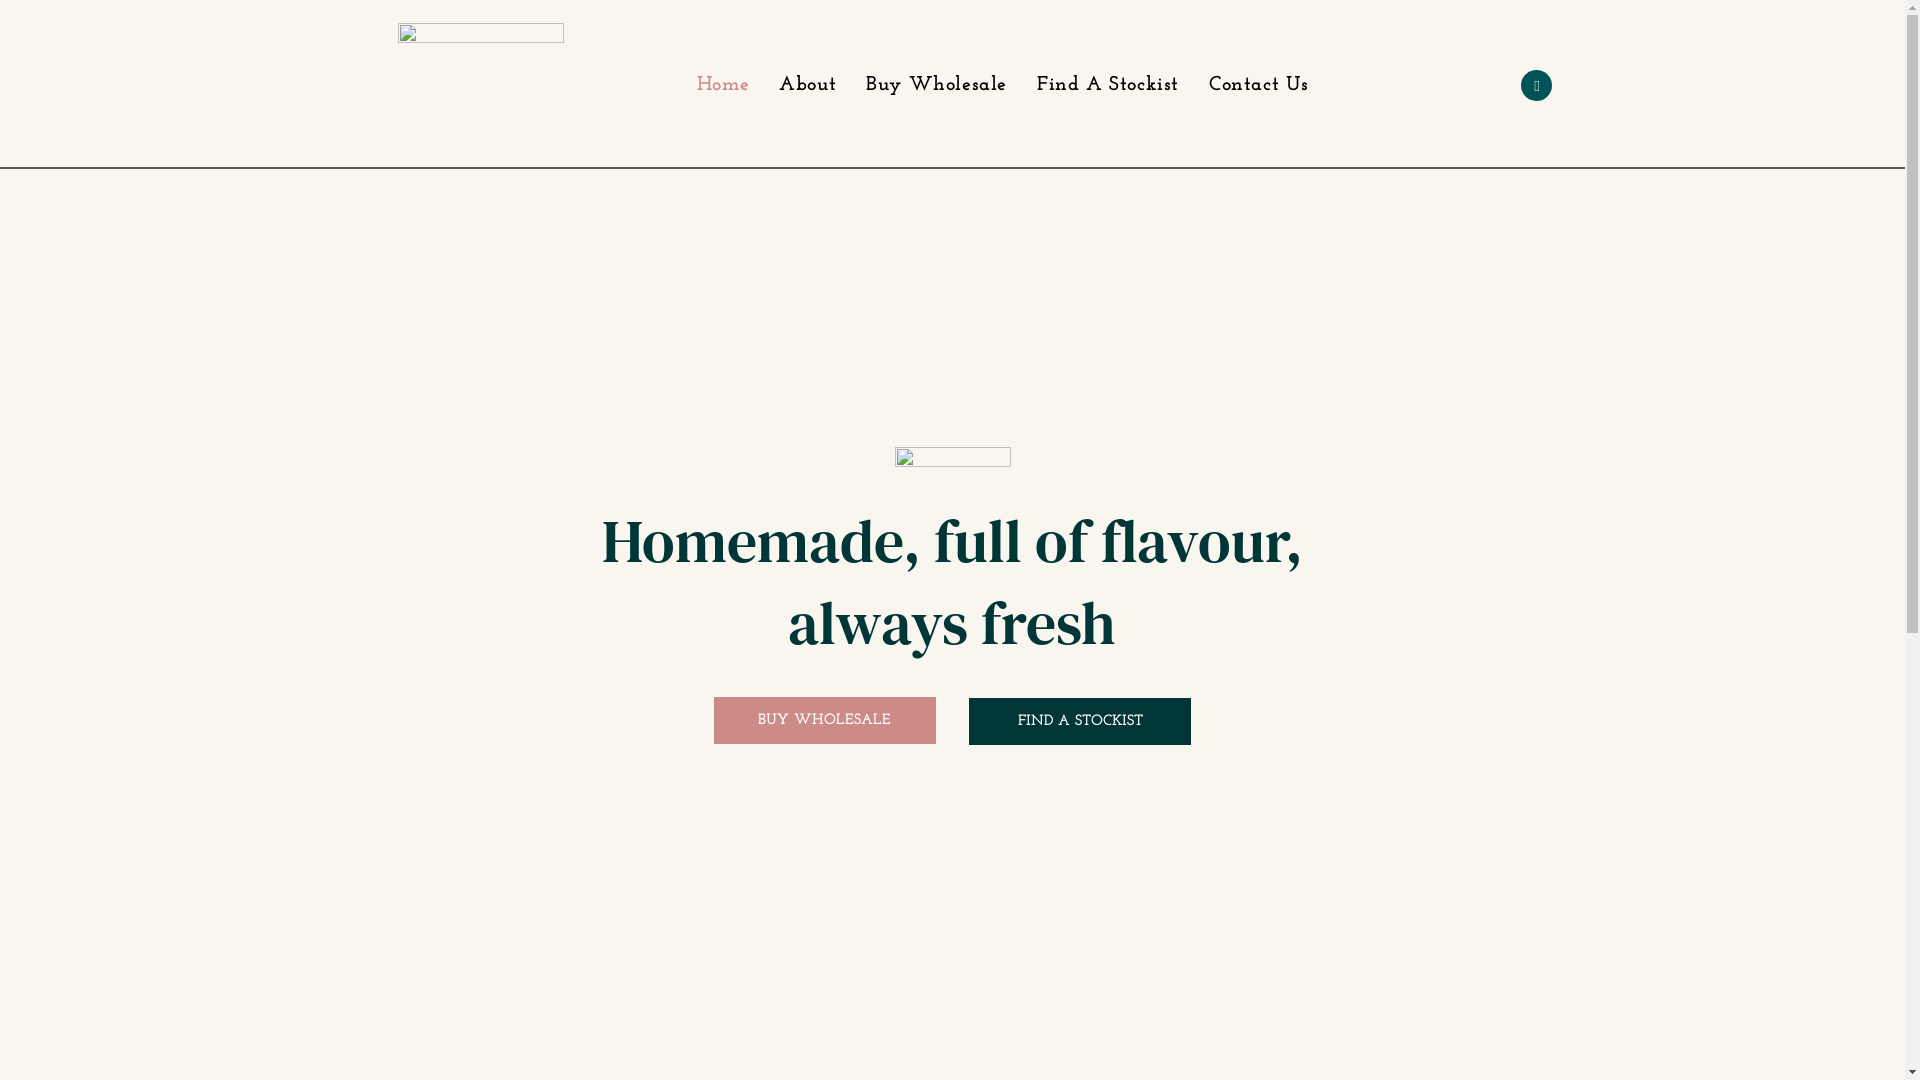 The image size is (1920, 1080). Describe the element at coordinates (723, 85) in the screenshot. I see `Home` at that location.